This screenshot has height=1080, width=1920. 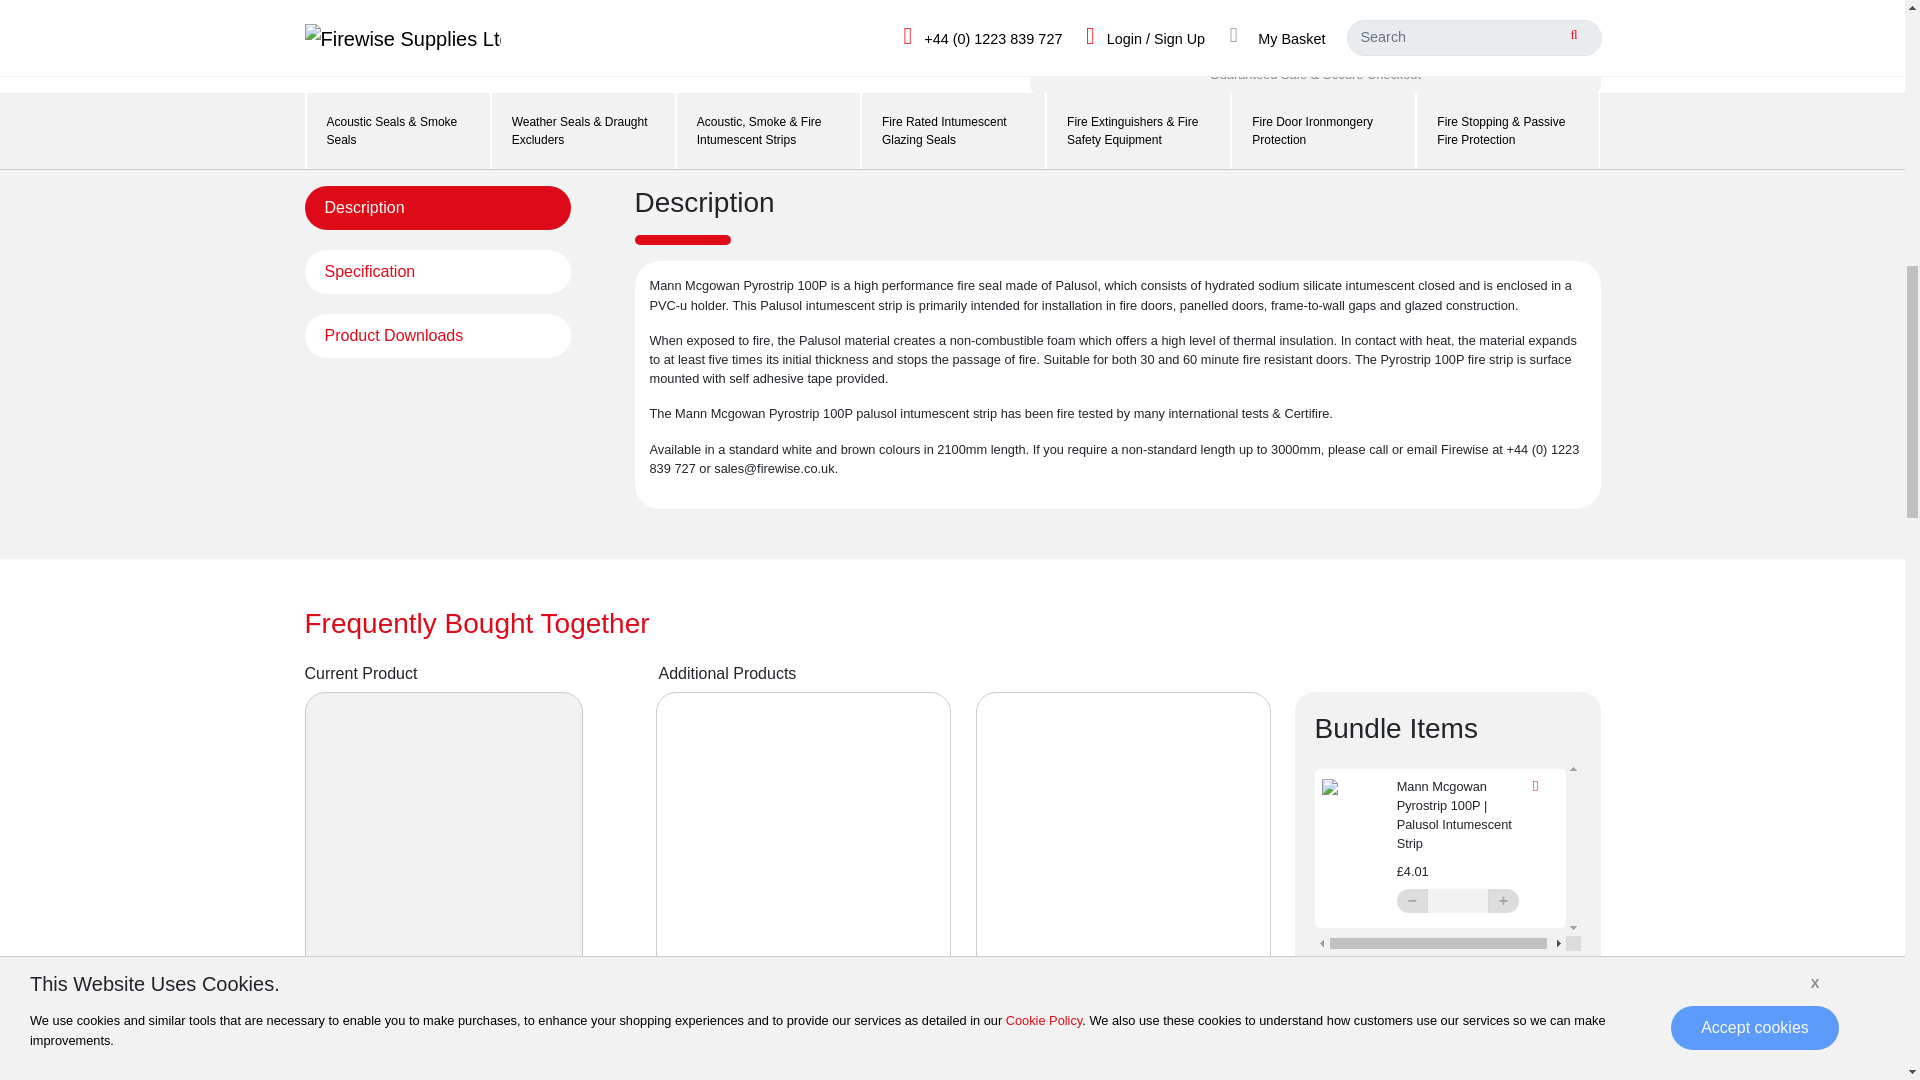 I want to click on Description, so click(x=436, y=208).